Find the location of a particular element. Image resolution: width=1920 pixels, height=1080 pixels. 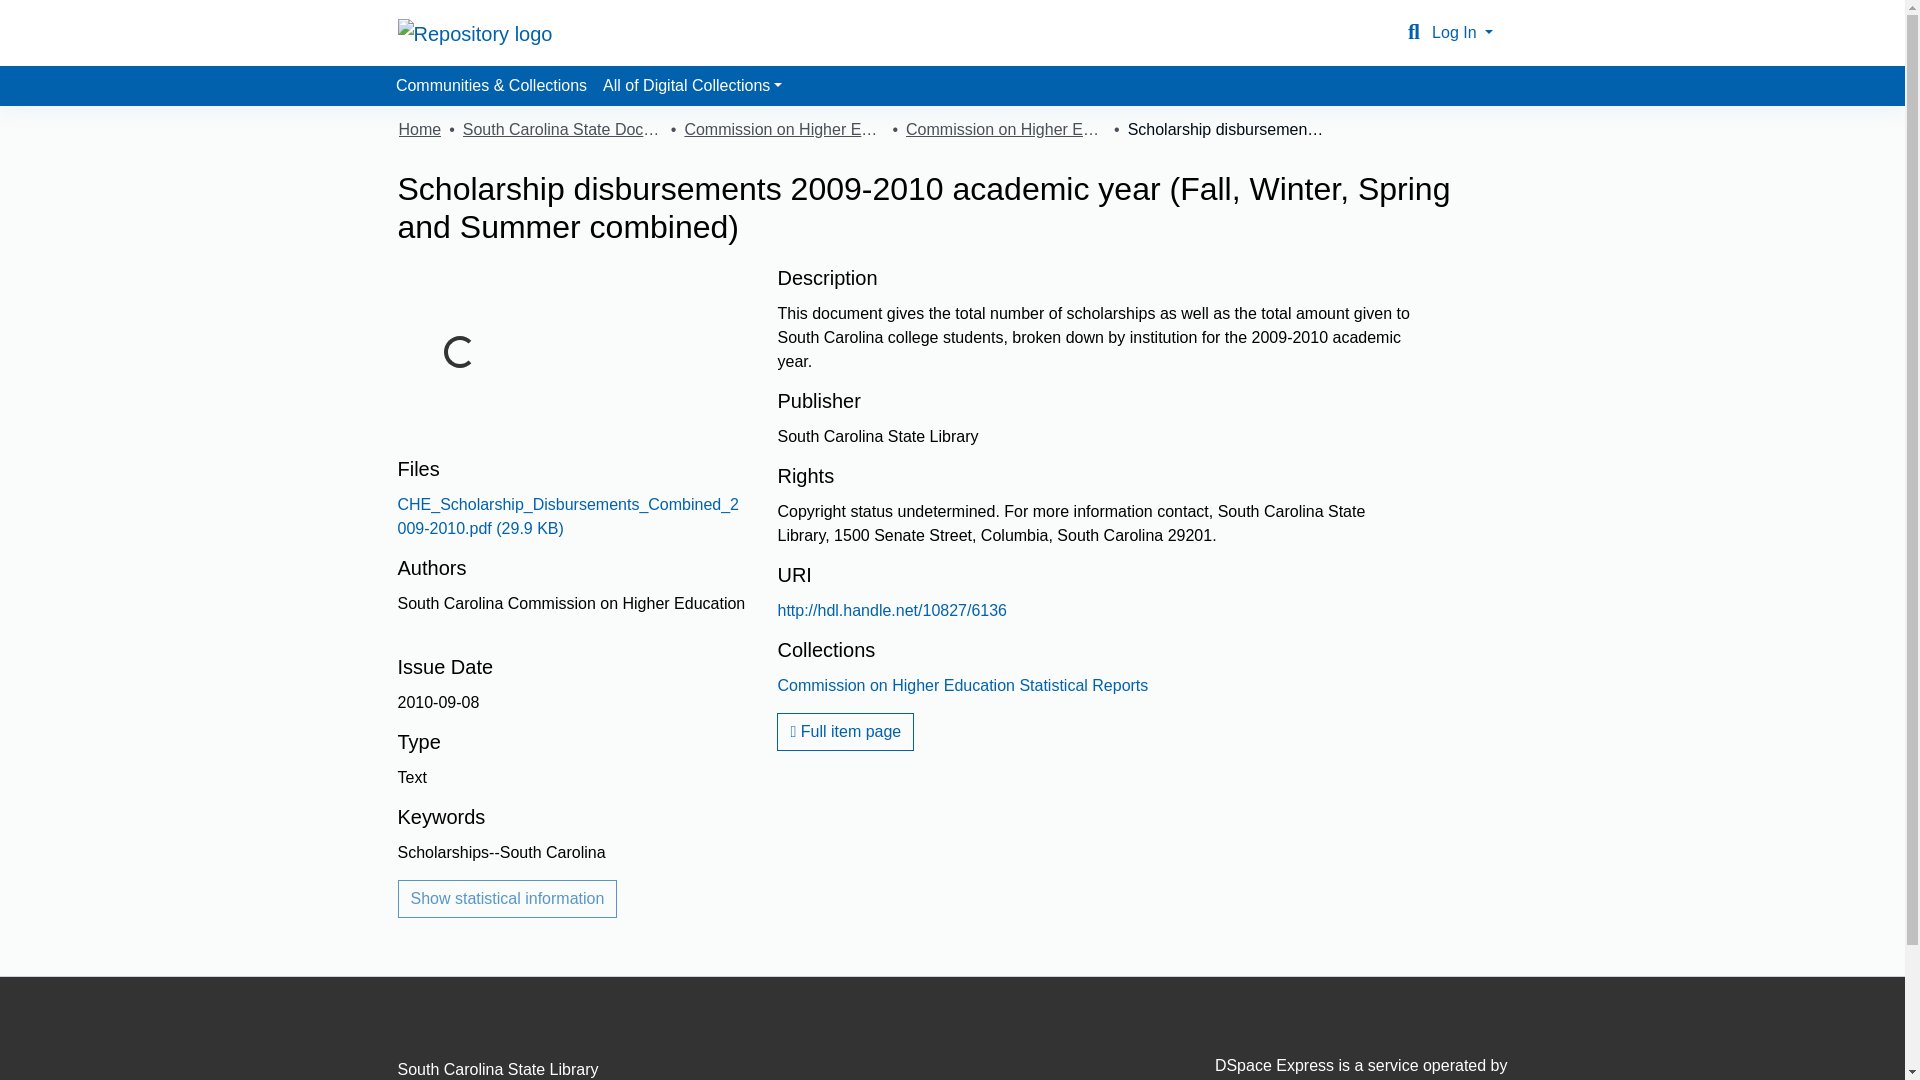

DSpace Express is a service operated by is located at coordinates (1332, 1068).